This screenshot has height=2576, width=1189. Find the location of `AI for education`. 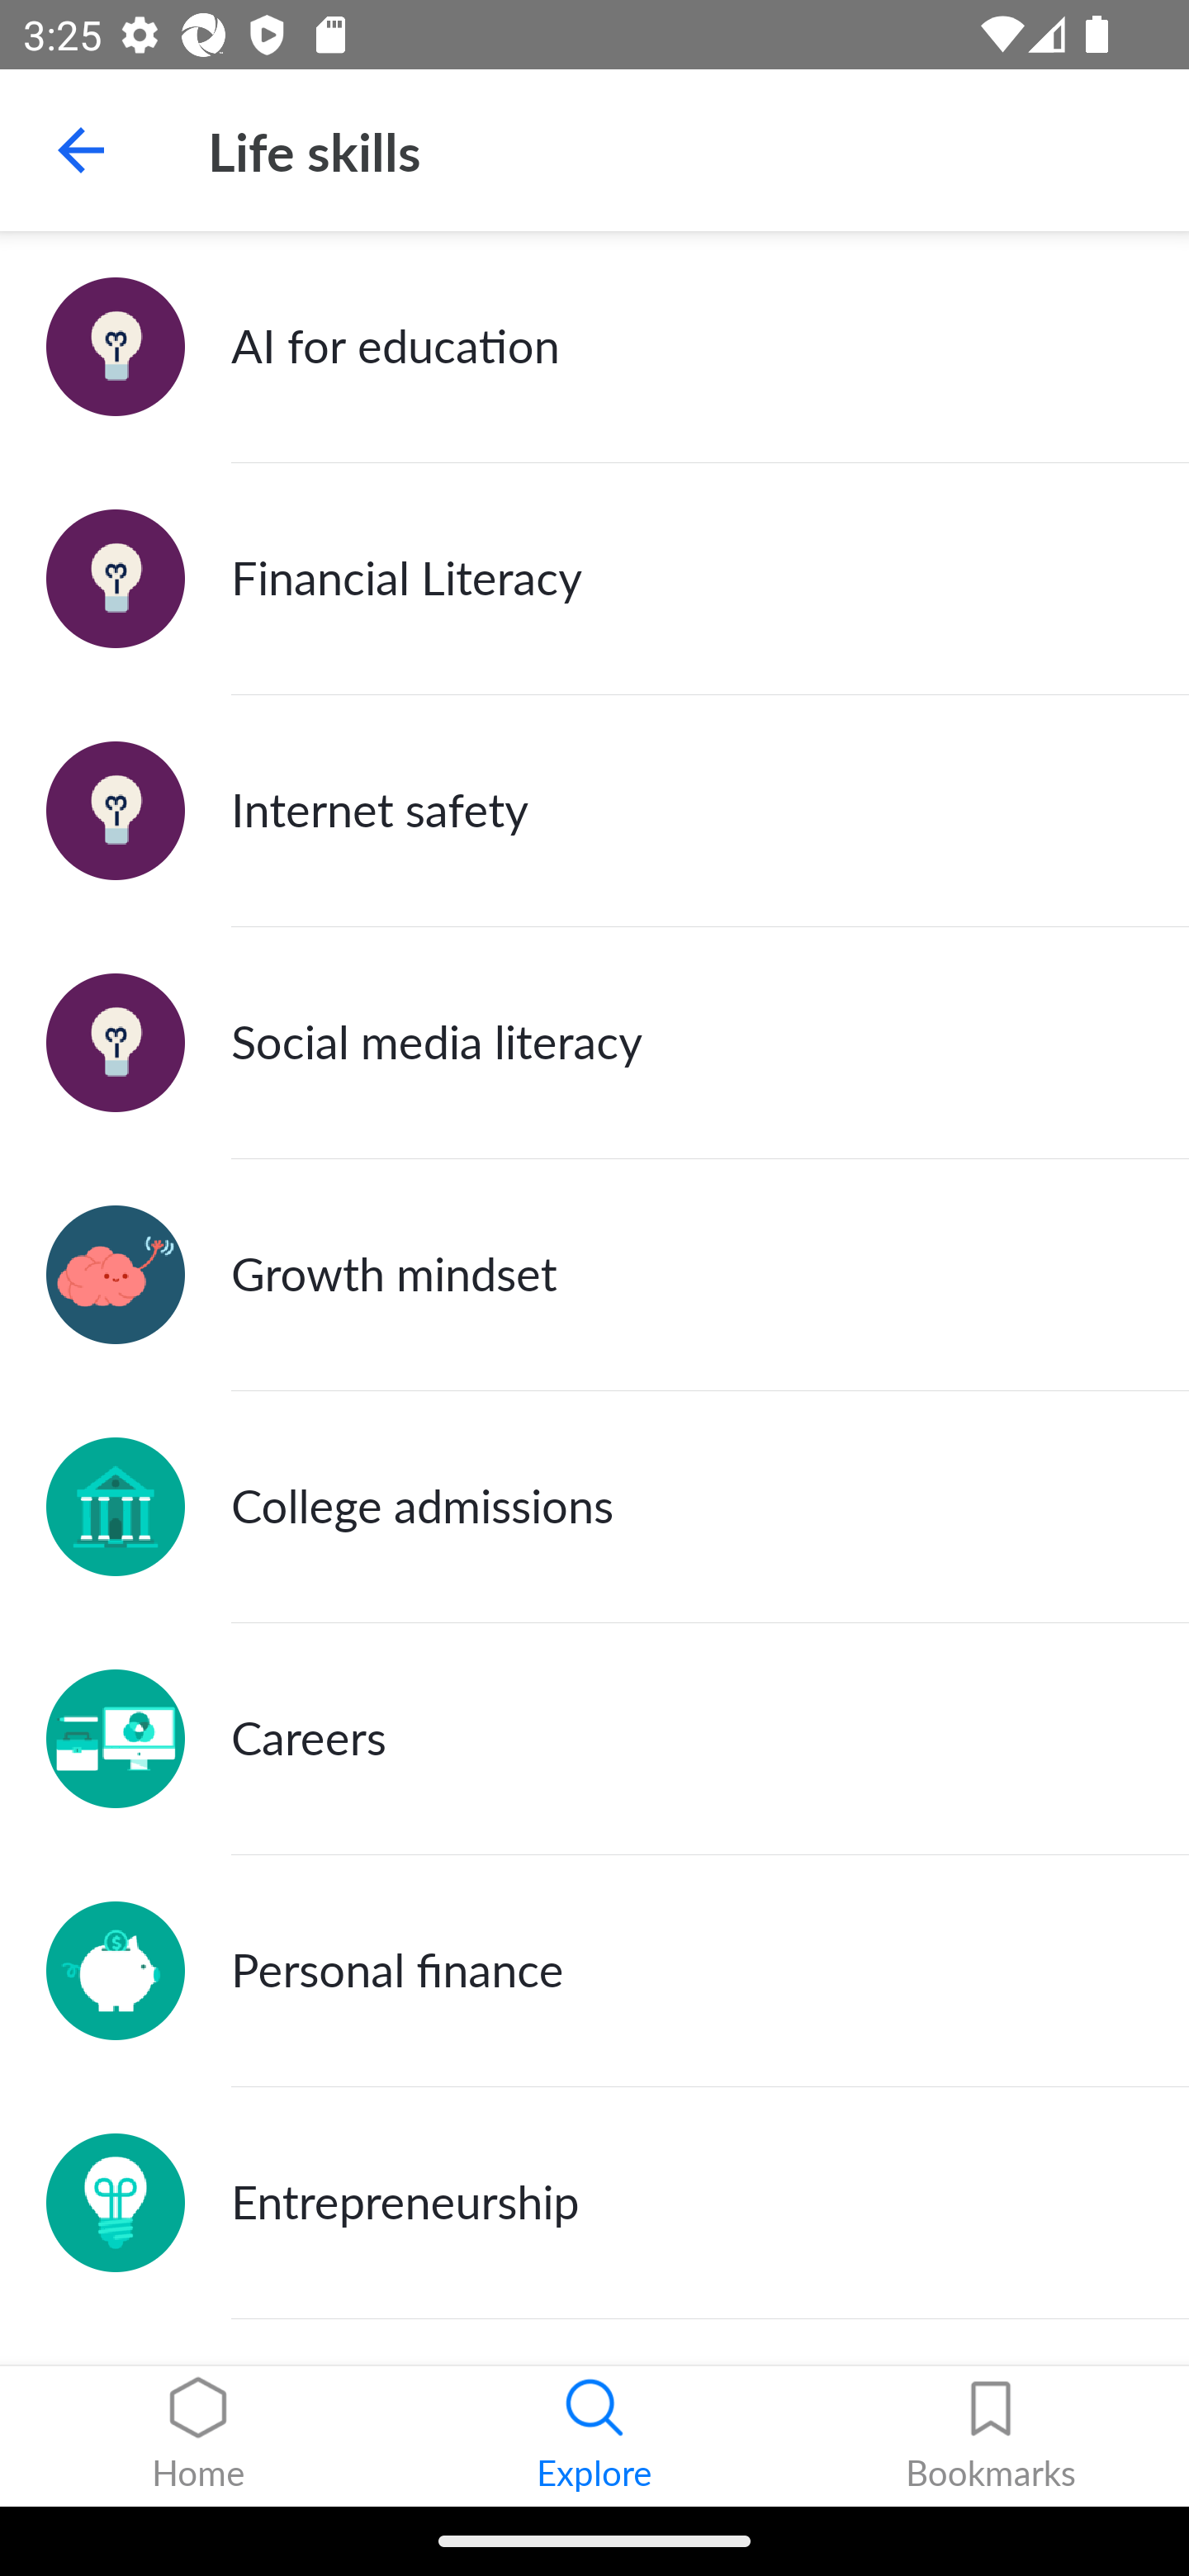

AI for education is located at coordinates (594, 347).